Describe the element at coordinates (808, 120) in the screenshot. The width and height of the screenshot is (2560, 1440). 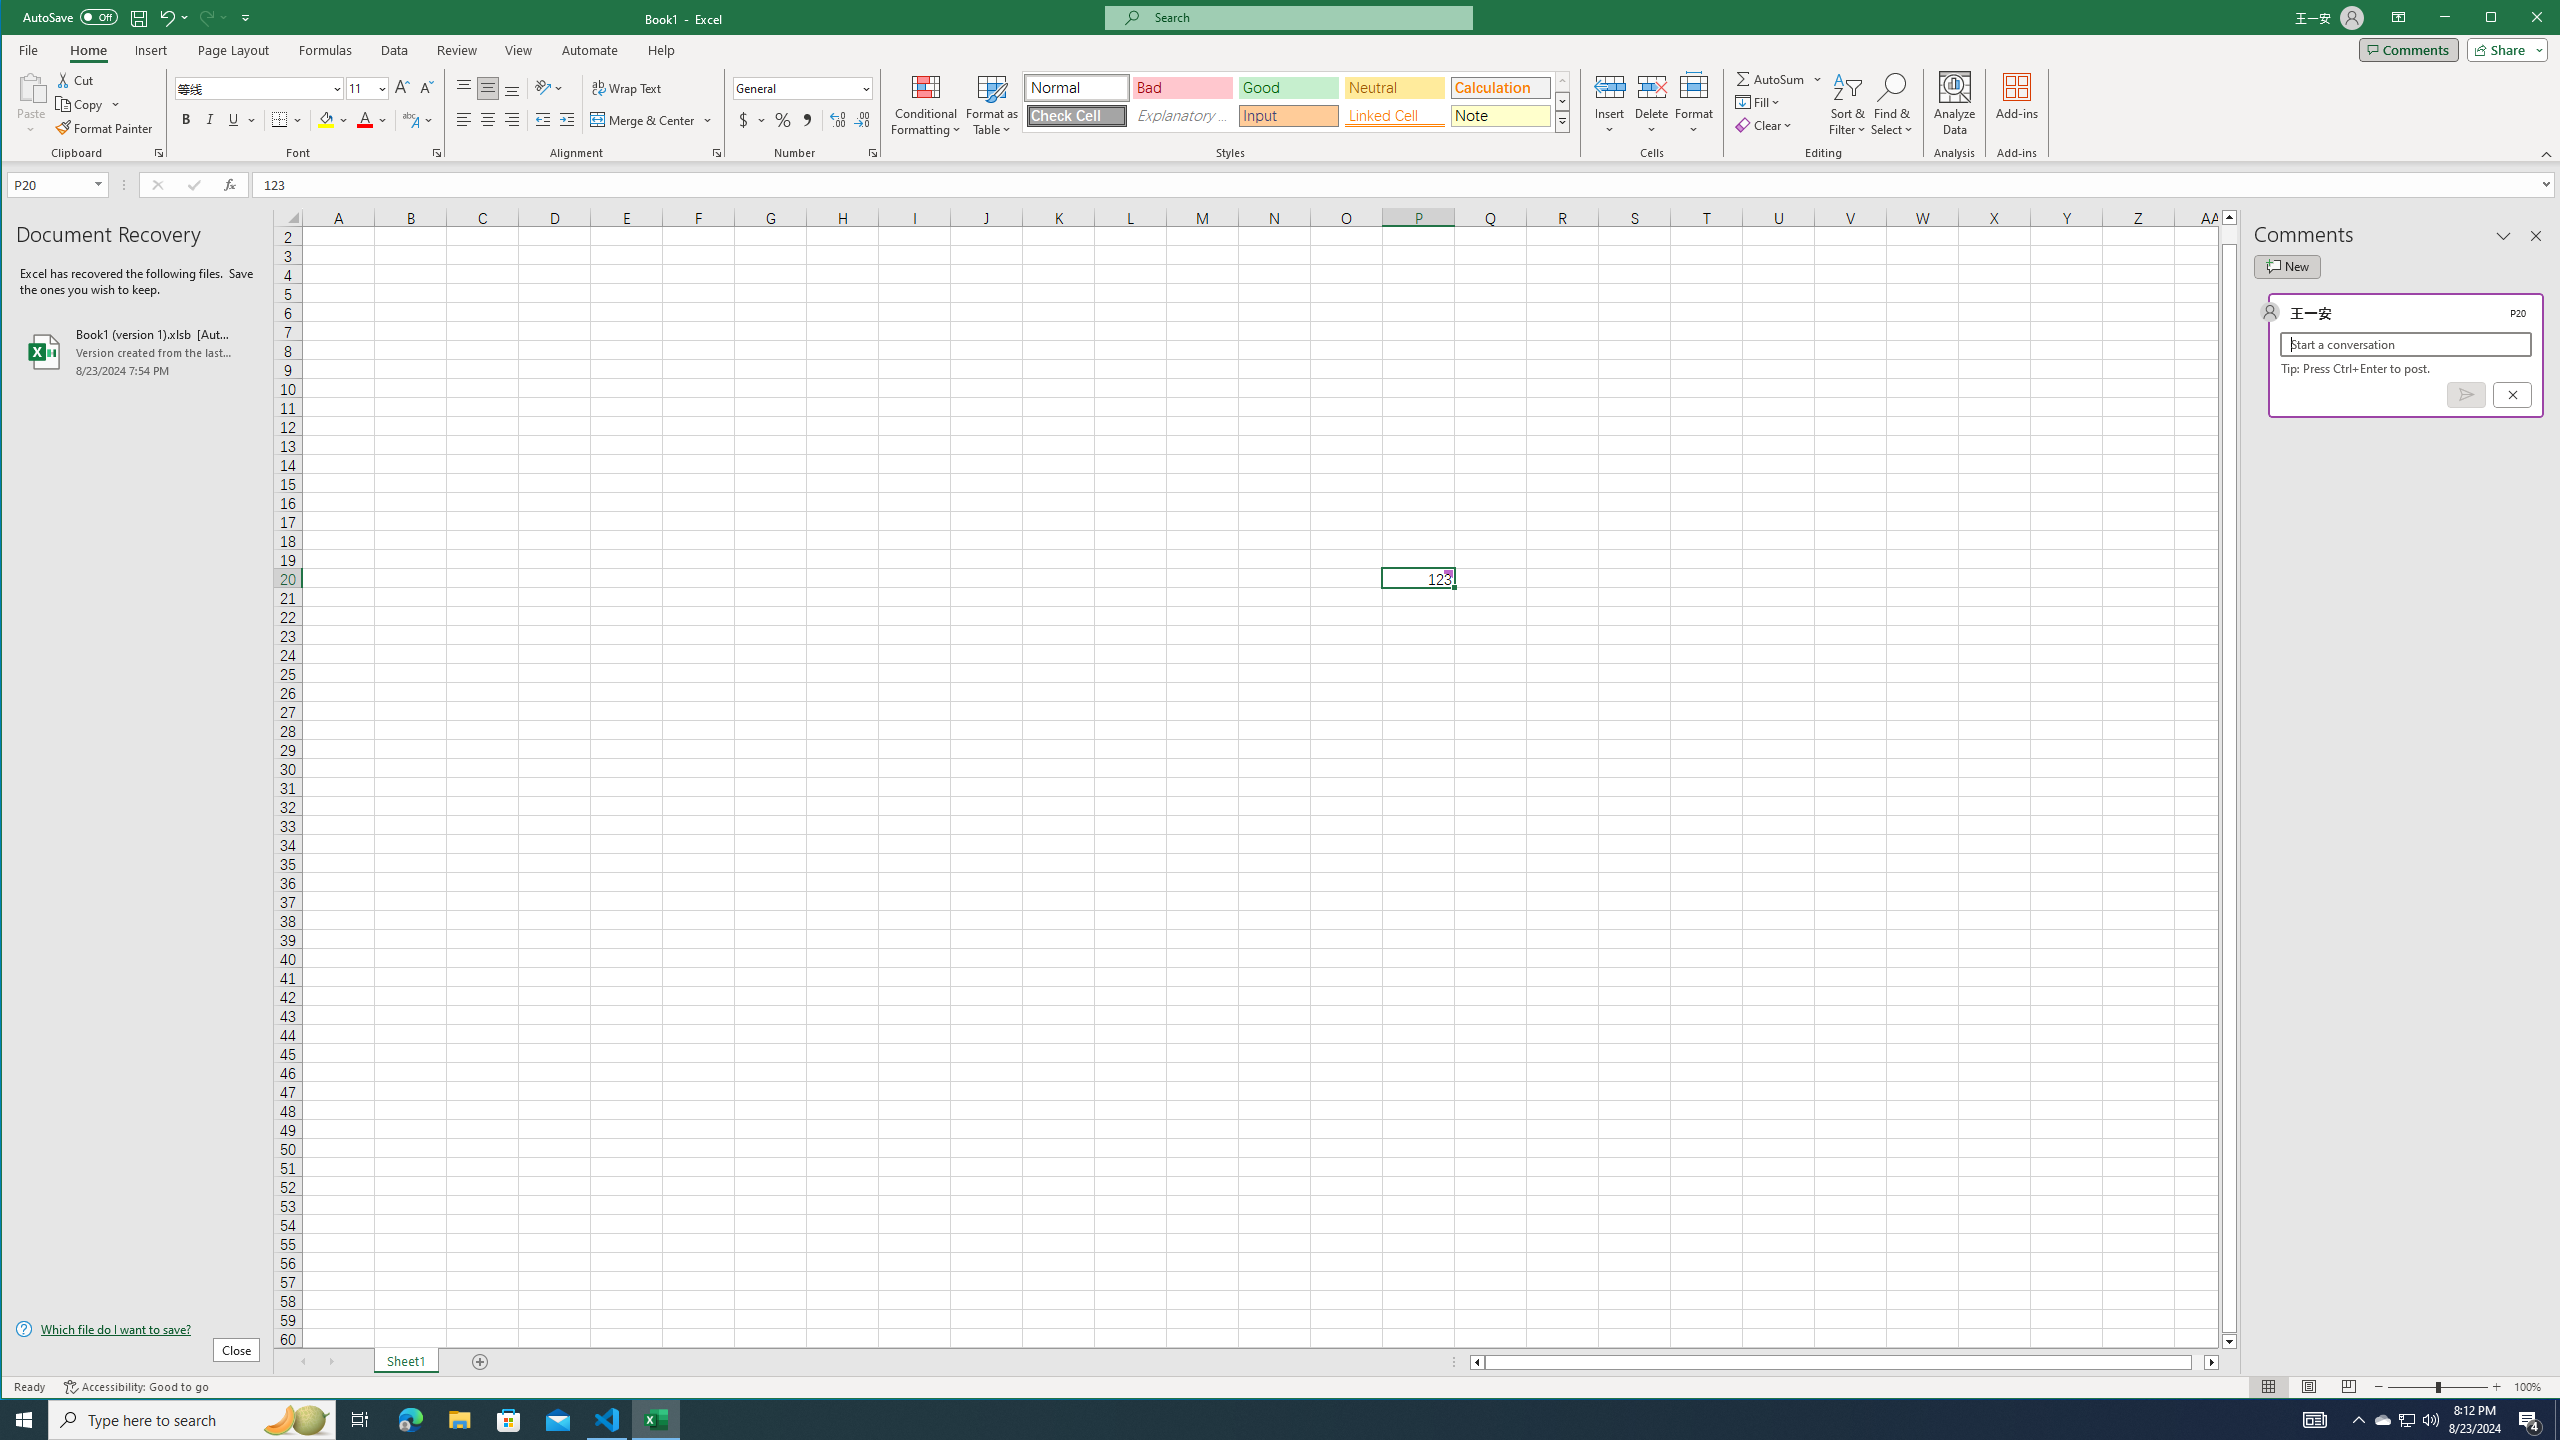
I see `Comma Style` at that location.